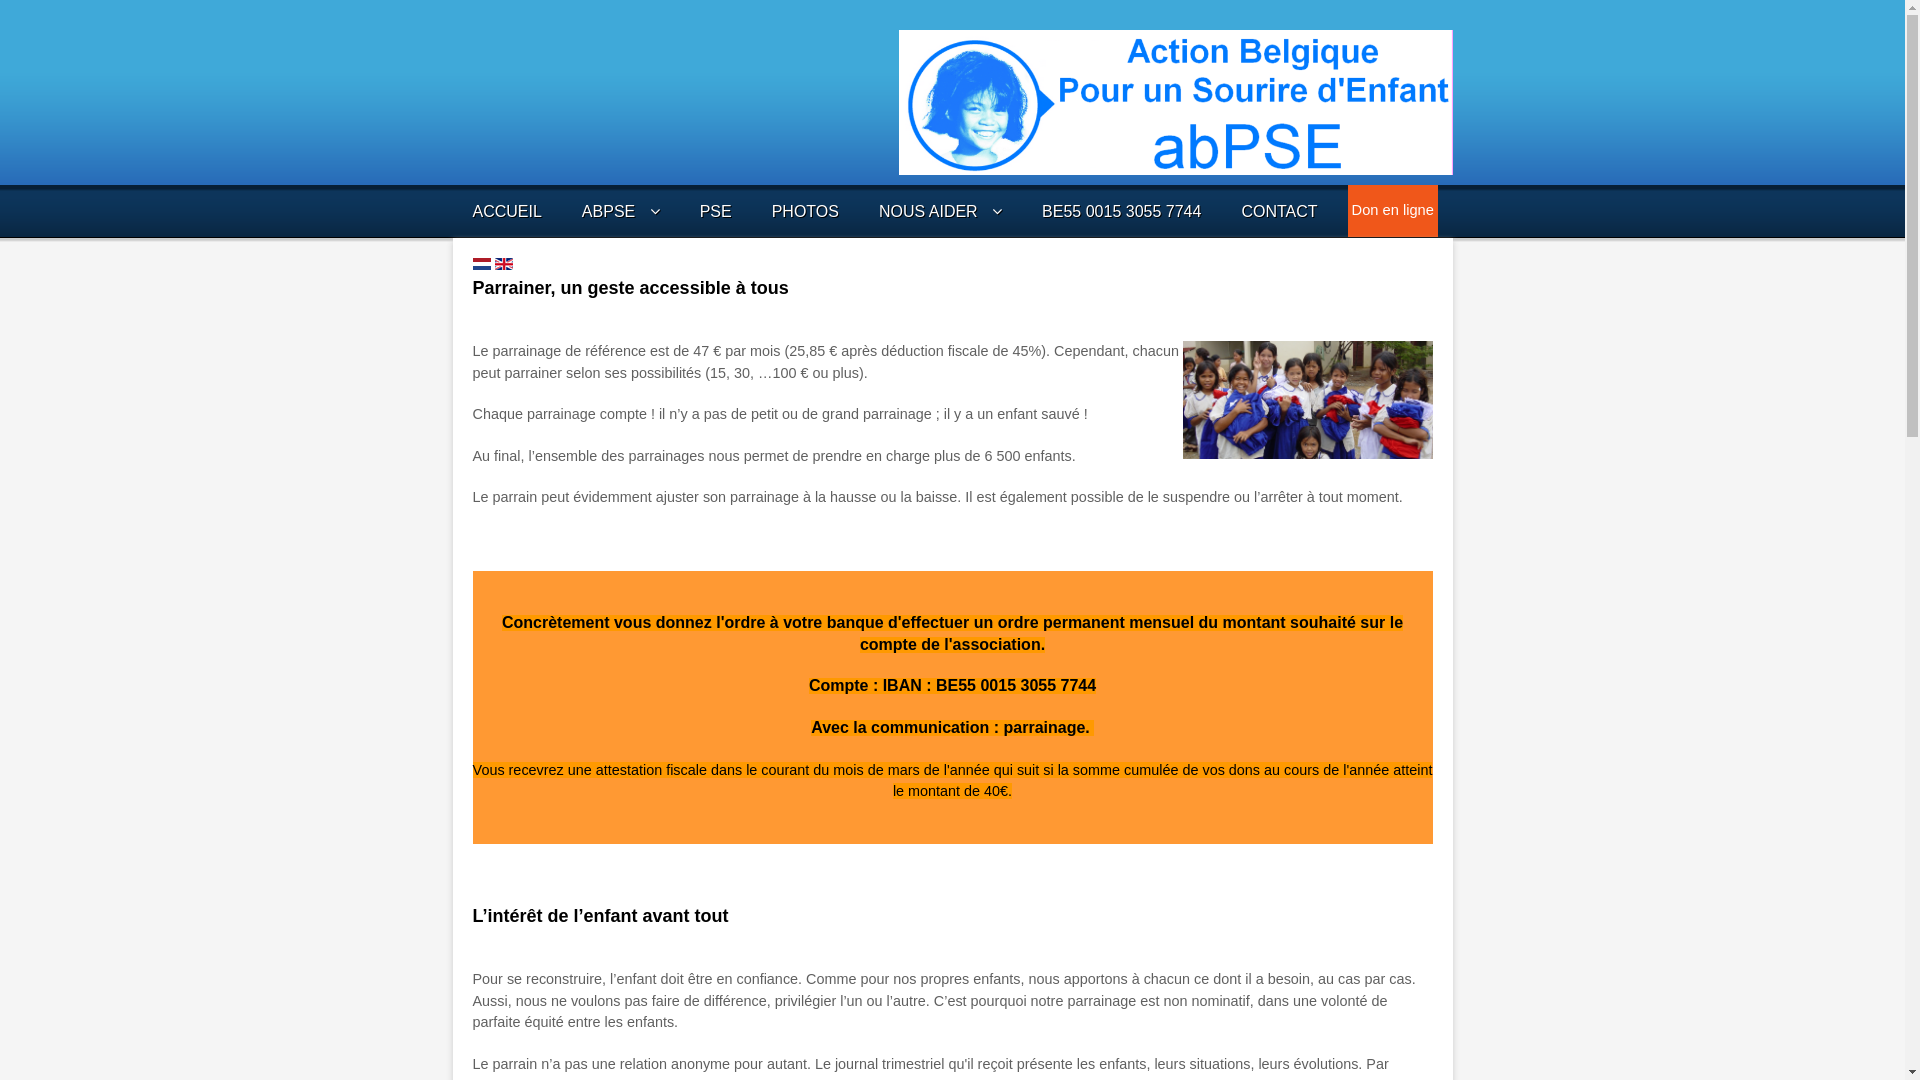 This screenshot has height=1080, width=1920. I want to click on Don en ligne, so click(1393, 210).